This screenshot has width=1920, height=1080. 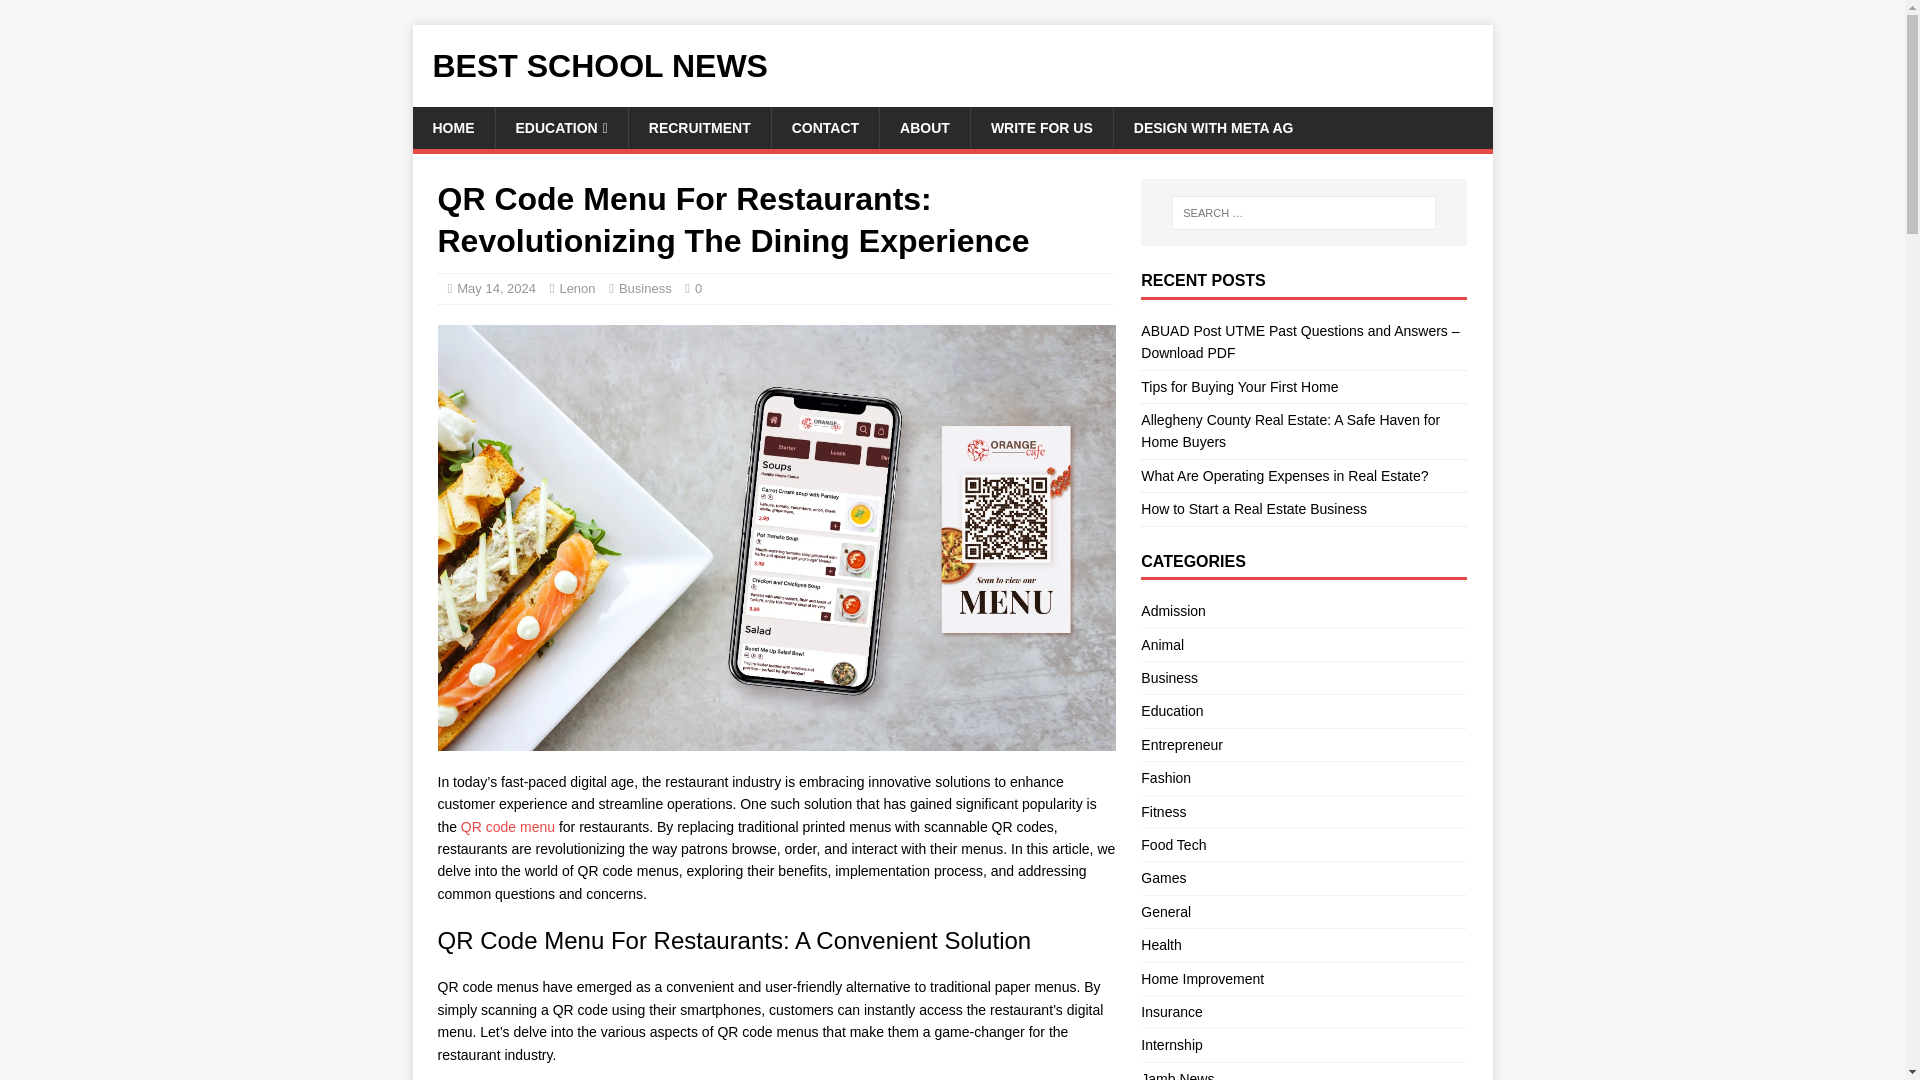 I want to click on RECRUITMENT, so click(x=699, y=128).